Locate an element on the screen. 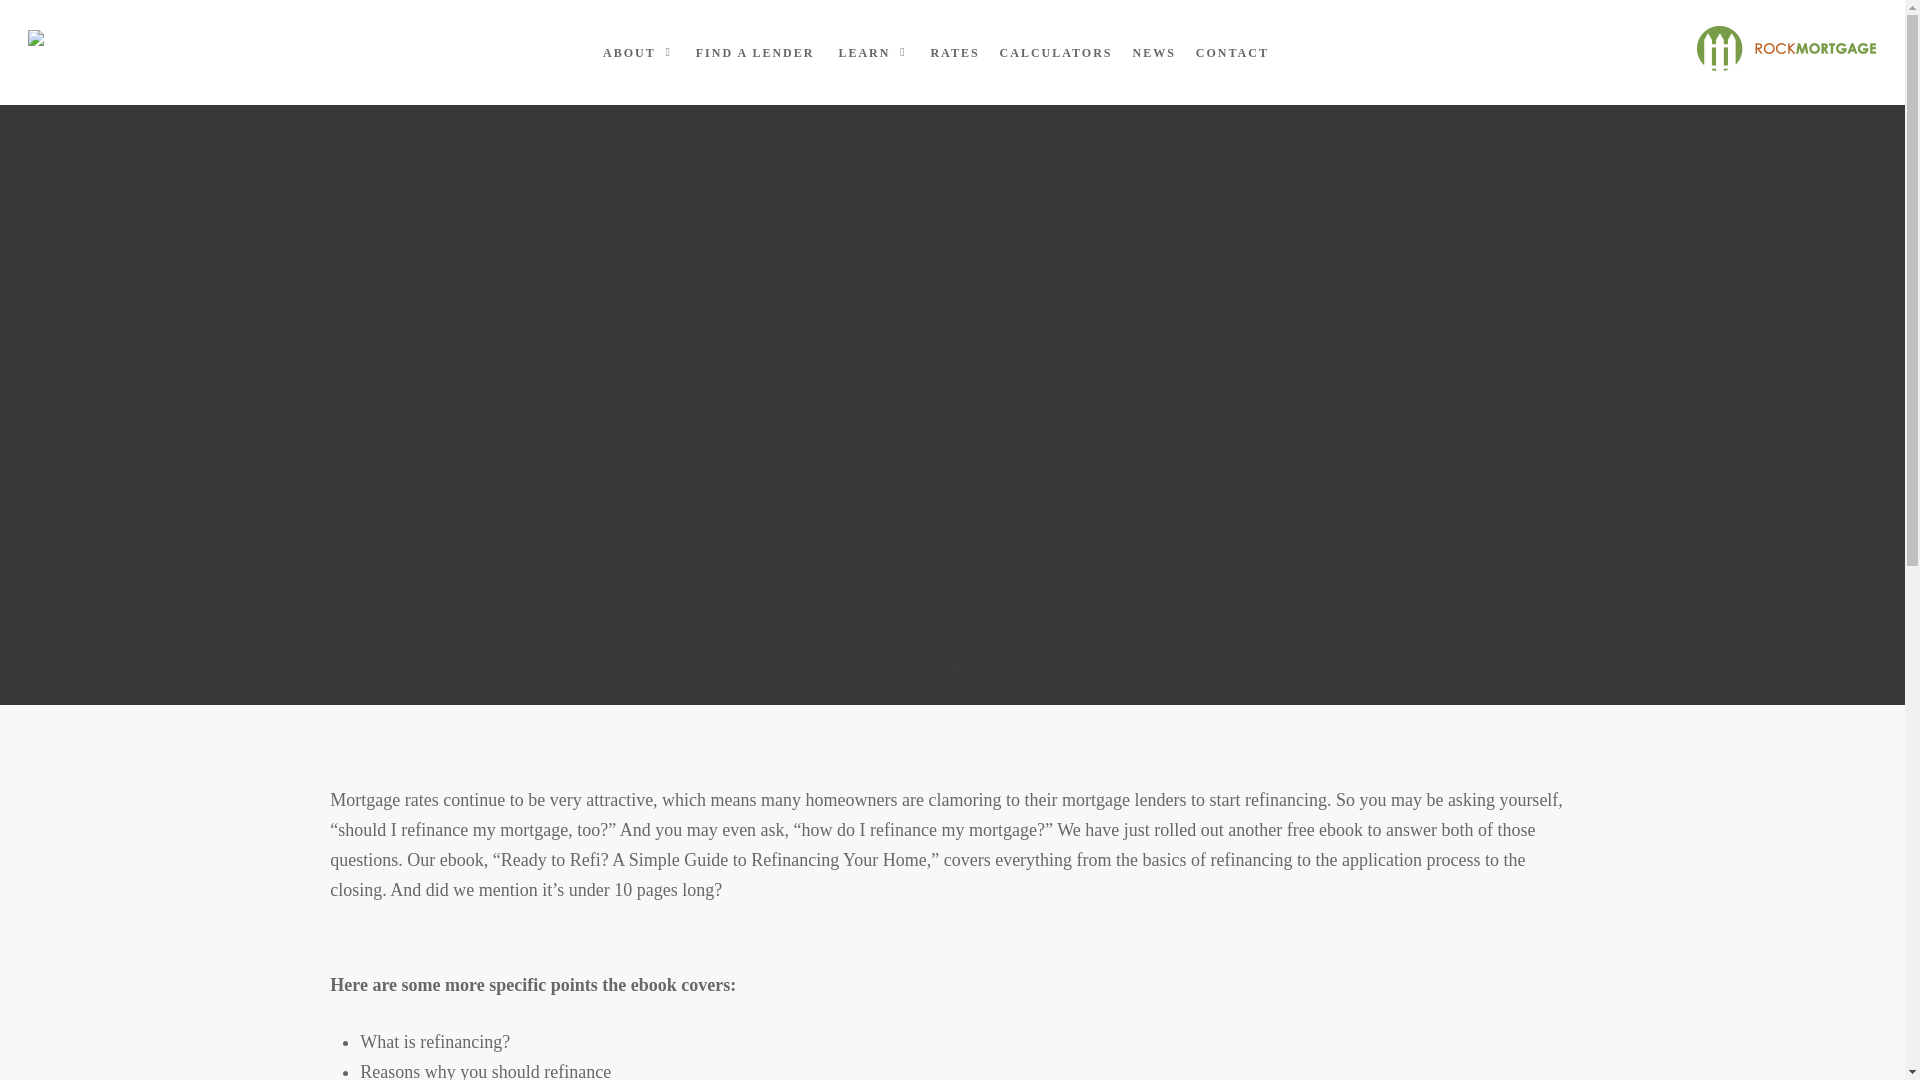  NEWS is located at coordinates (1152, 53).